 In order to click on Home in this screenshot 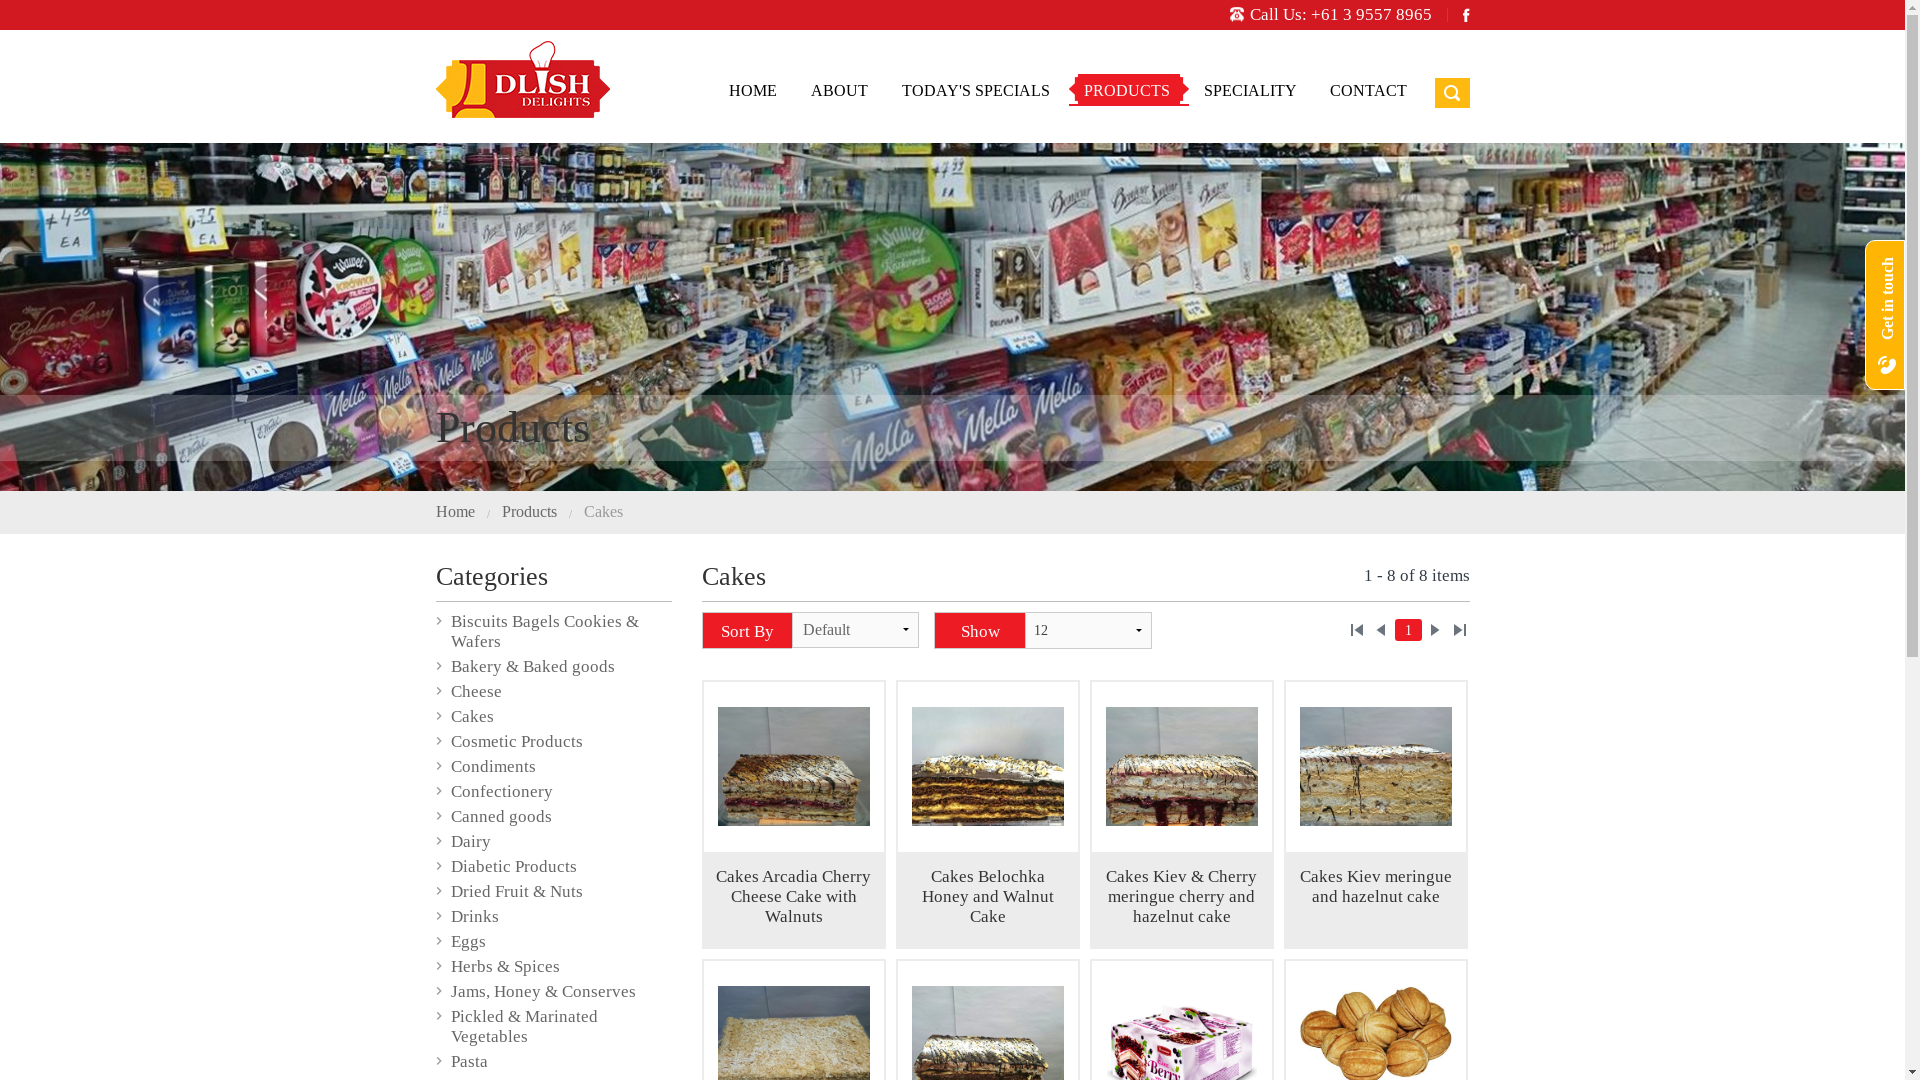, I will do `click(456, 512)`.